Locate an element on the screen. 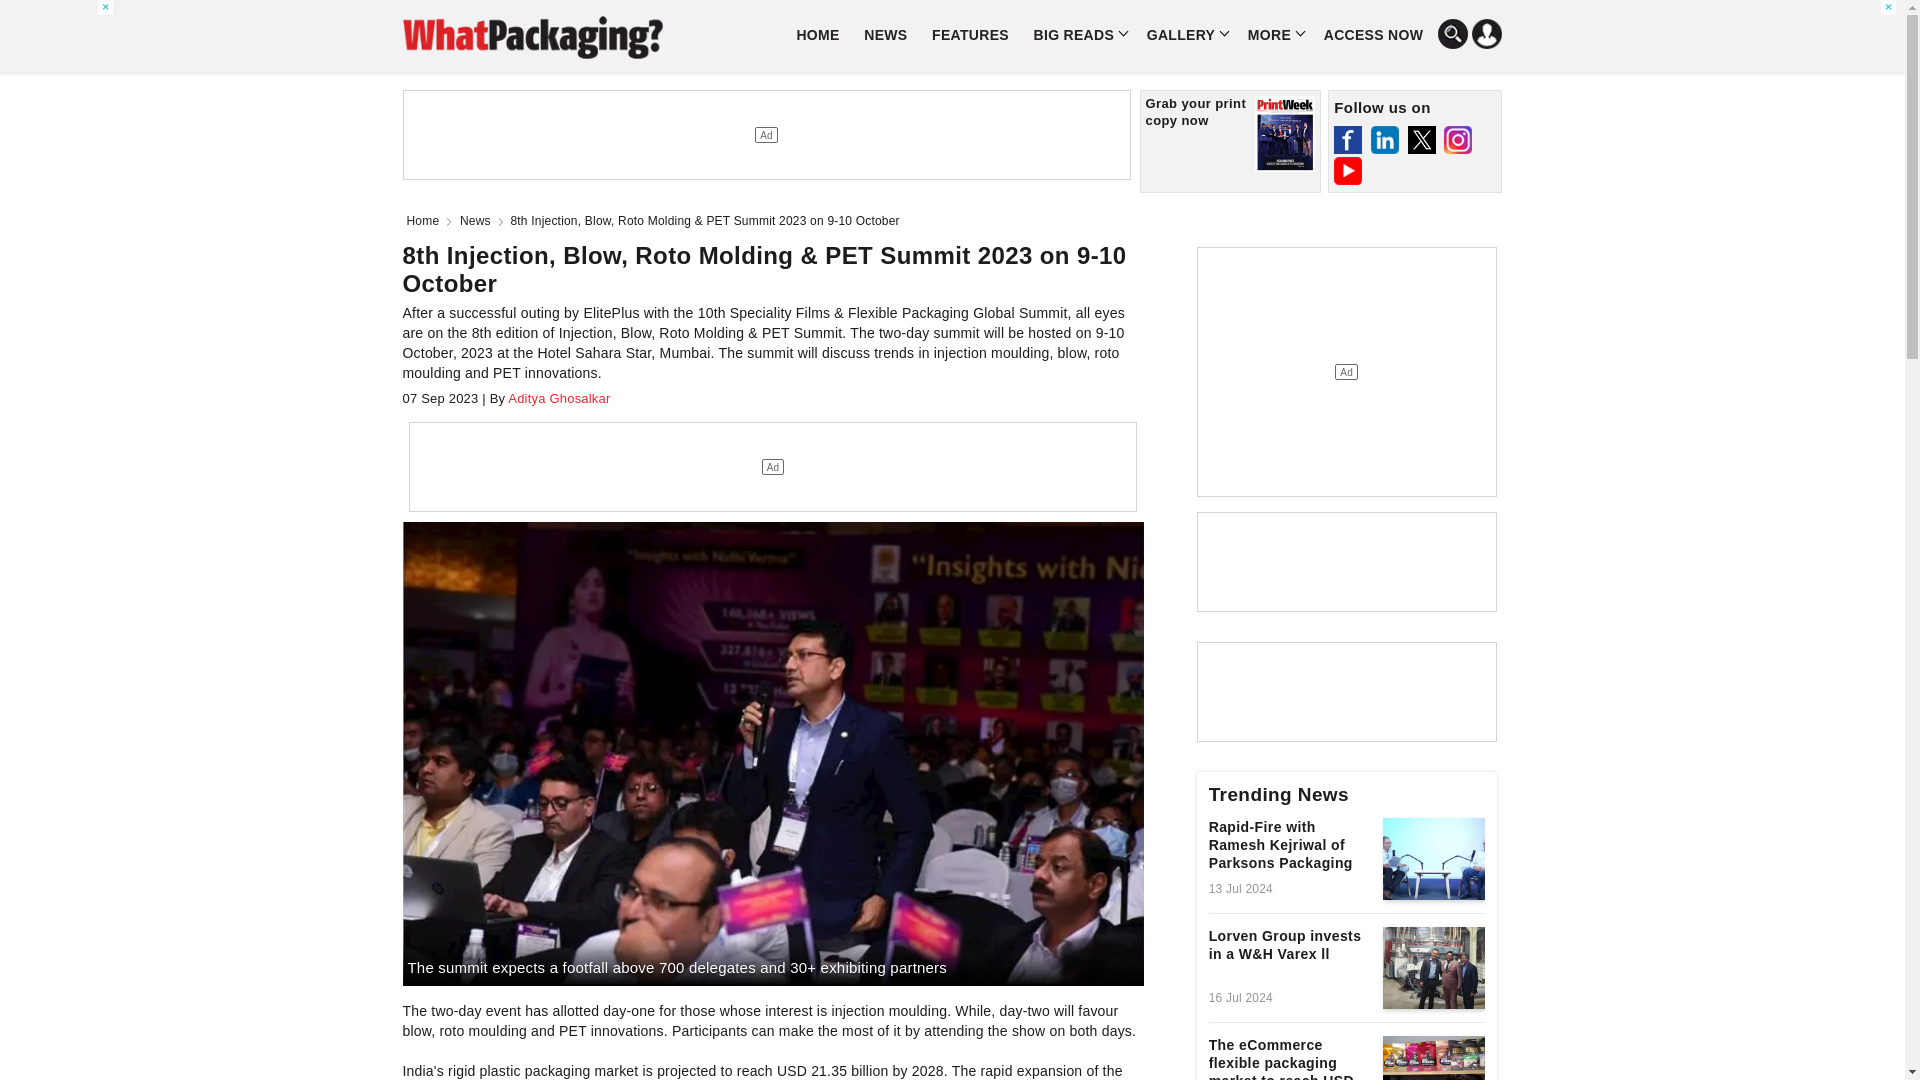 The height and width of the screenshot is (1080, 1920). Home is located at coordinates (426, 220).